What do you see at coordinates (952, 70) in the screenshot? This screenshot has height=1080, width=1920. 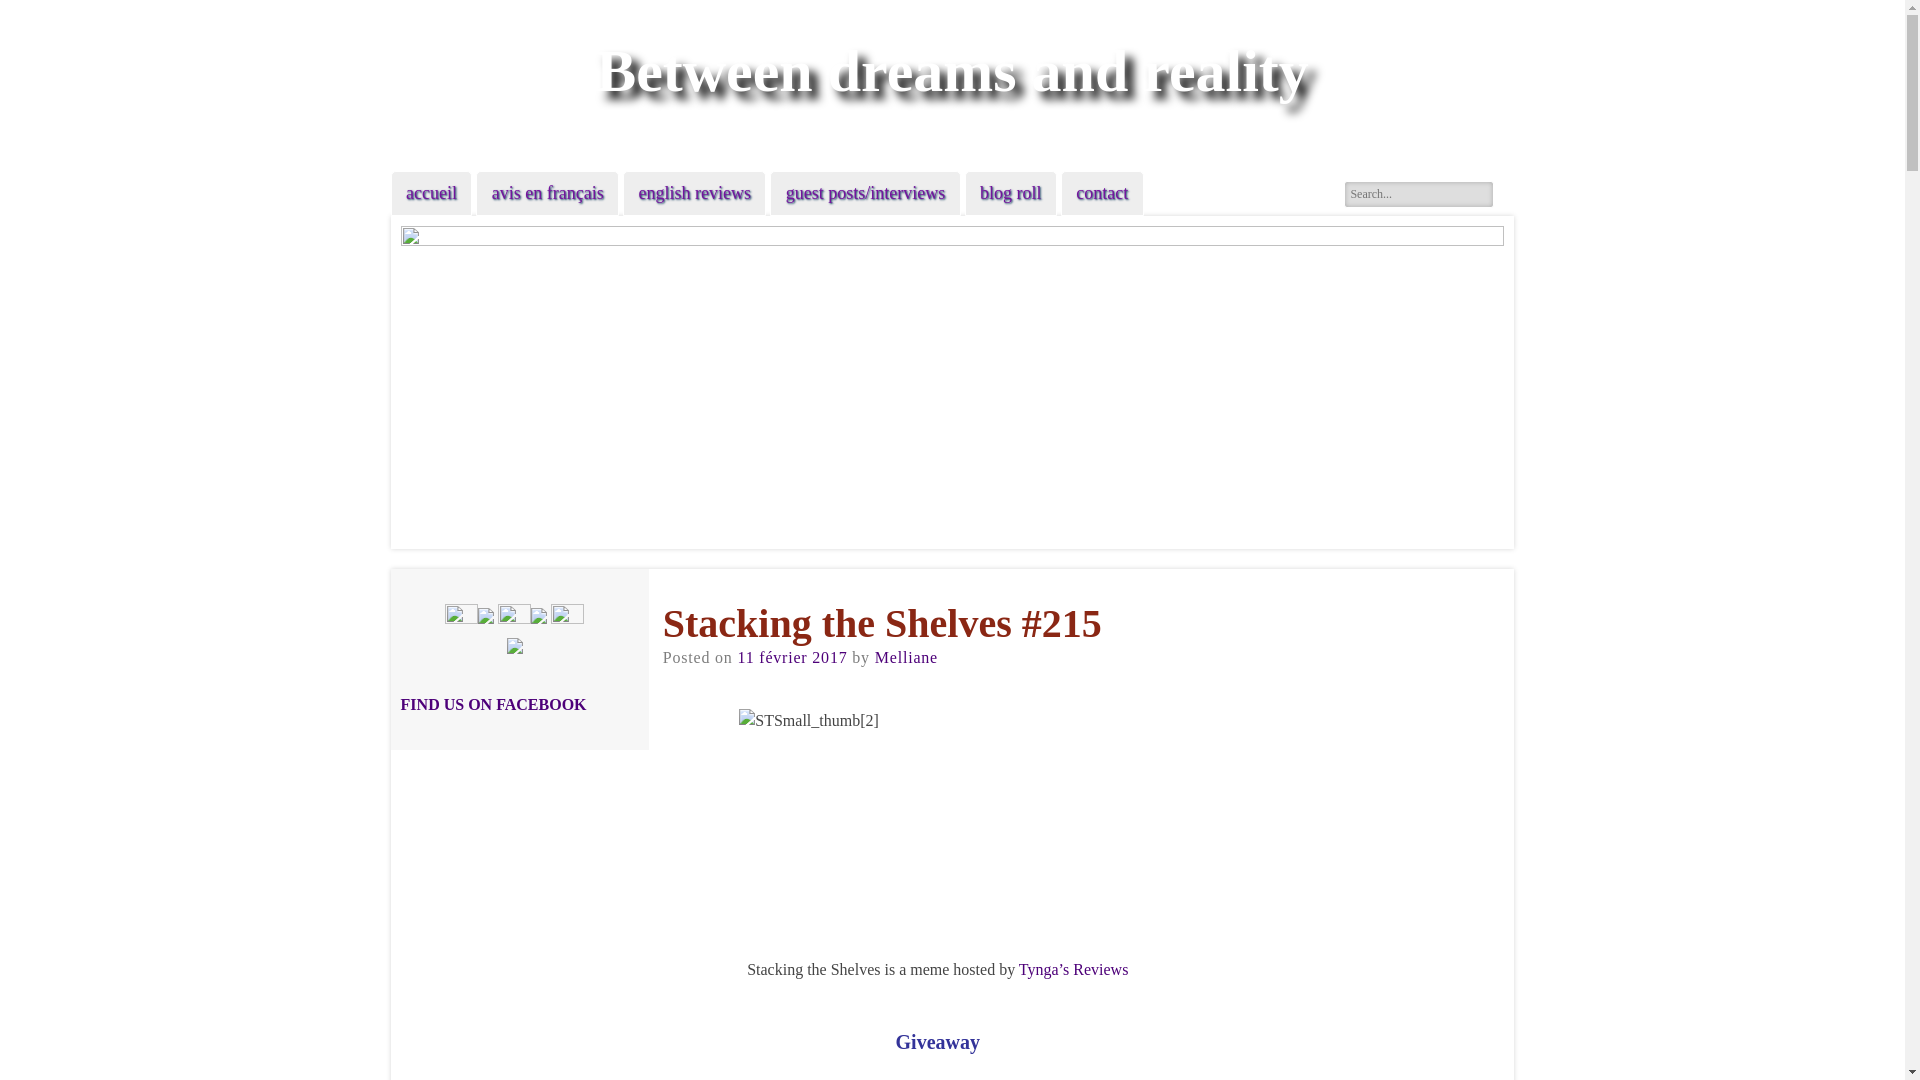 I see `Between dreams and reality` at bounding box center [952, 70].